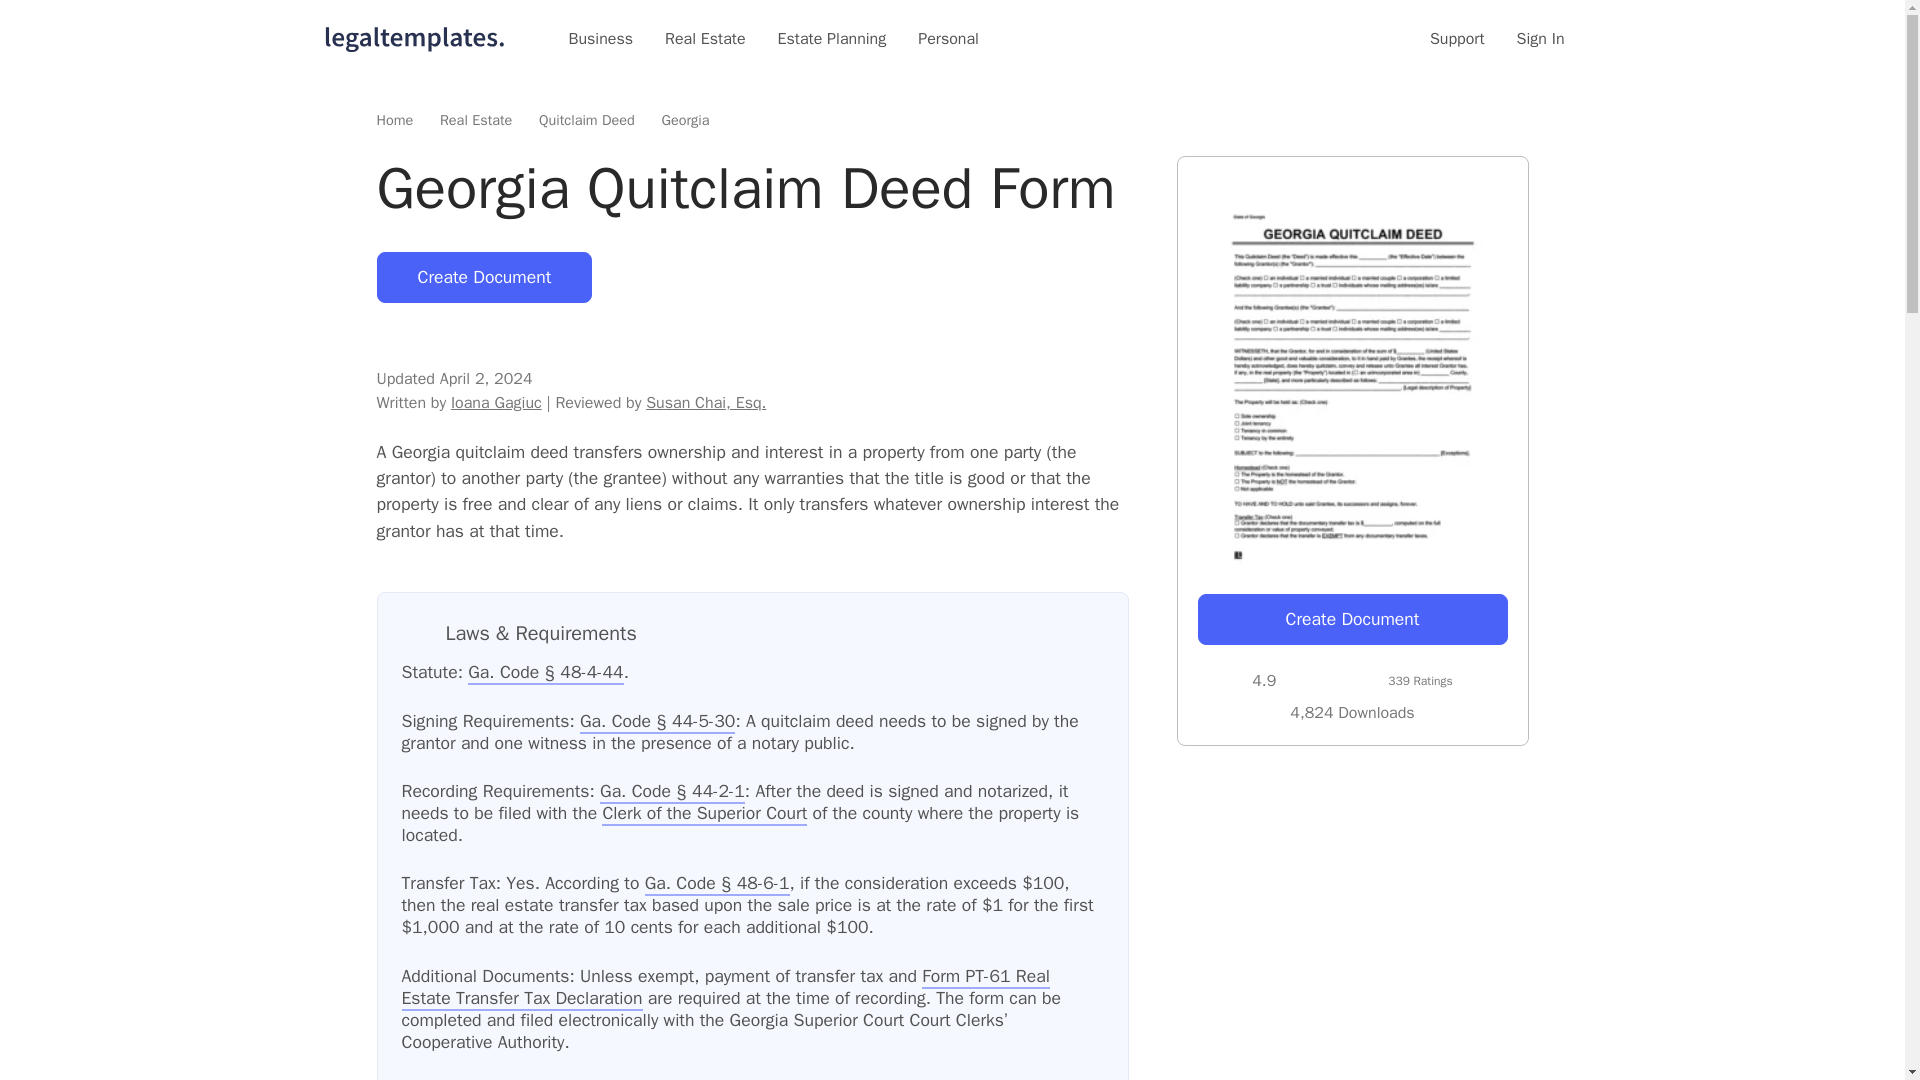 This screenshot has width=1920, height=1080. Describe the element at coordinates (600, 38) in the screenshot. I see `Business` at that location.